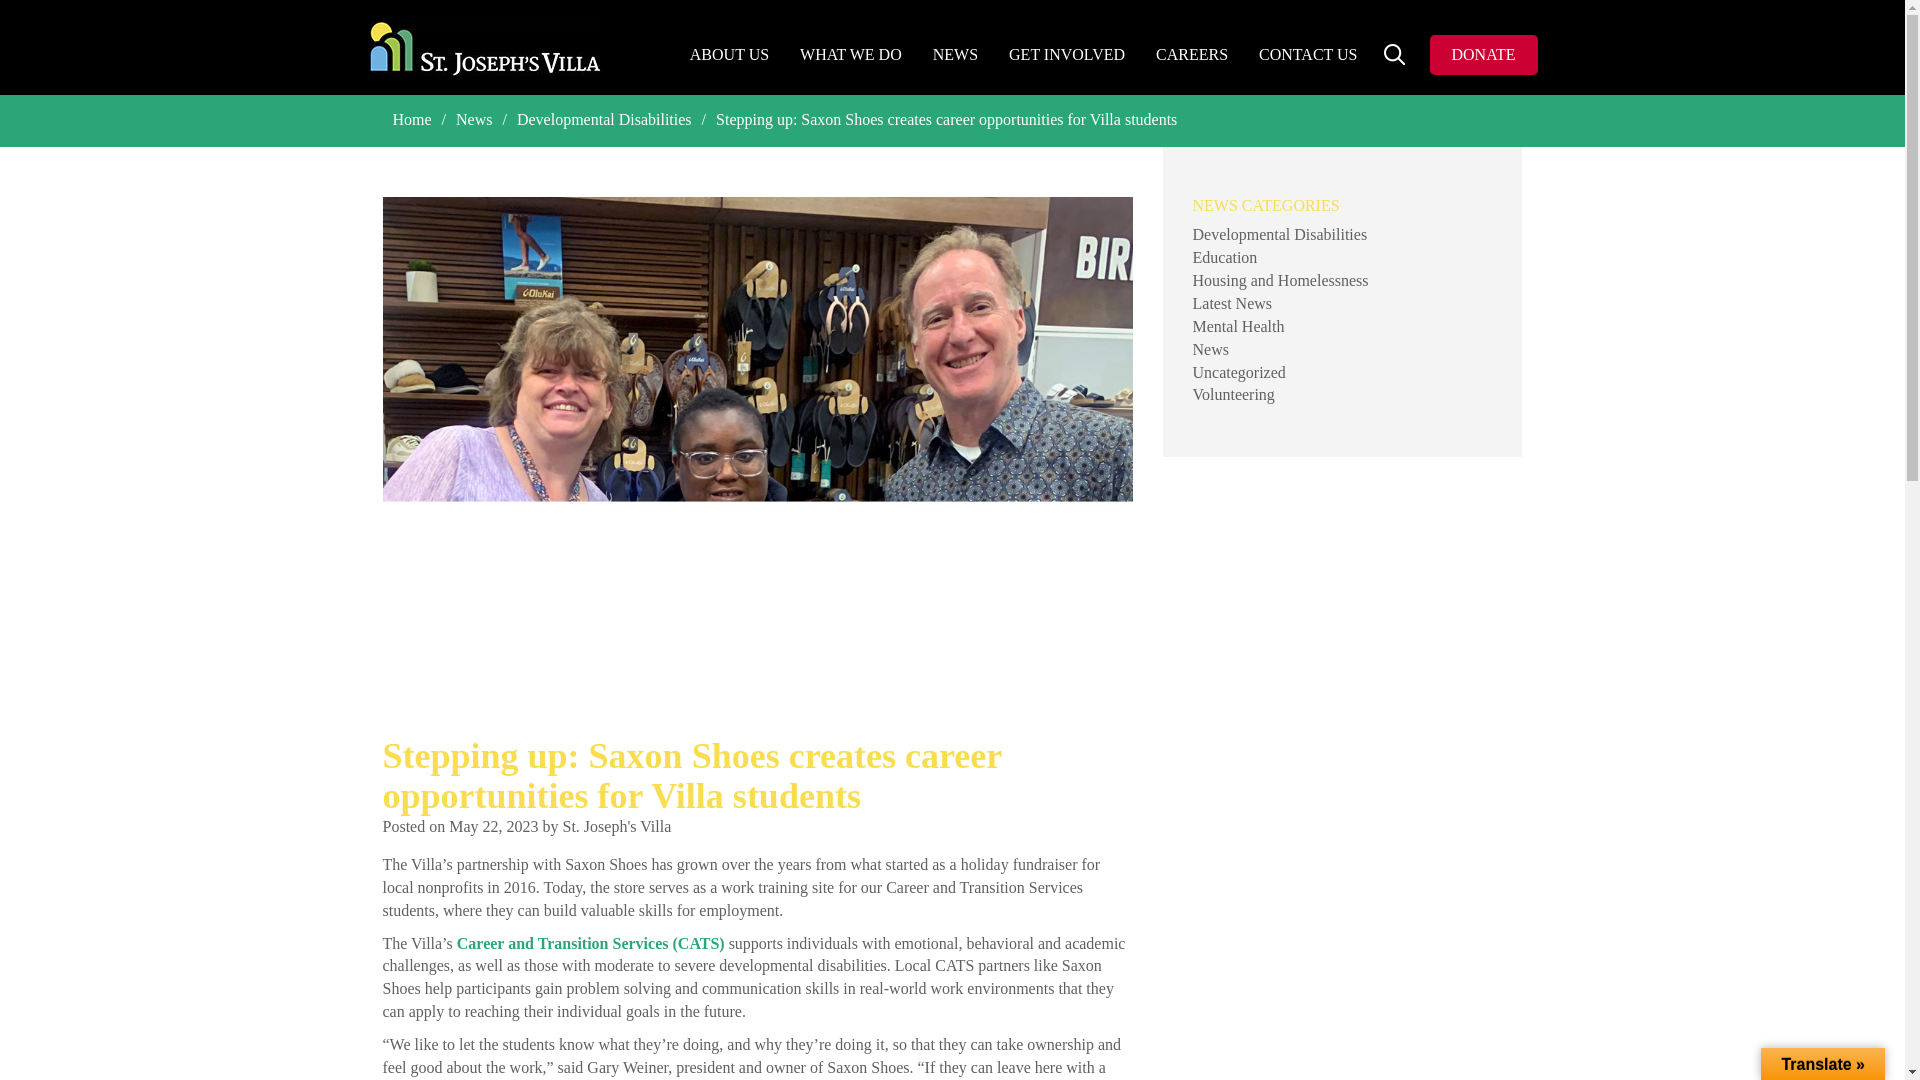 Image resolution: width=1920 pixels, height=1080 pixels. Describe the element at coordinates (730, 55) in the screenshot. I see `ABOUT US` at that location.